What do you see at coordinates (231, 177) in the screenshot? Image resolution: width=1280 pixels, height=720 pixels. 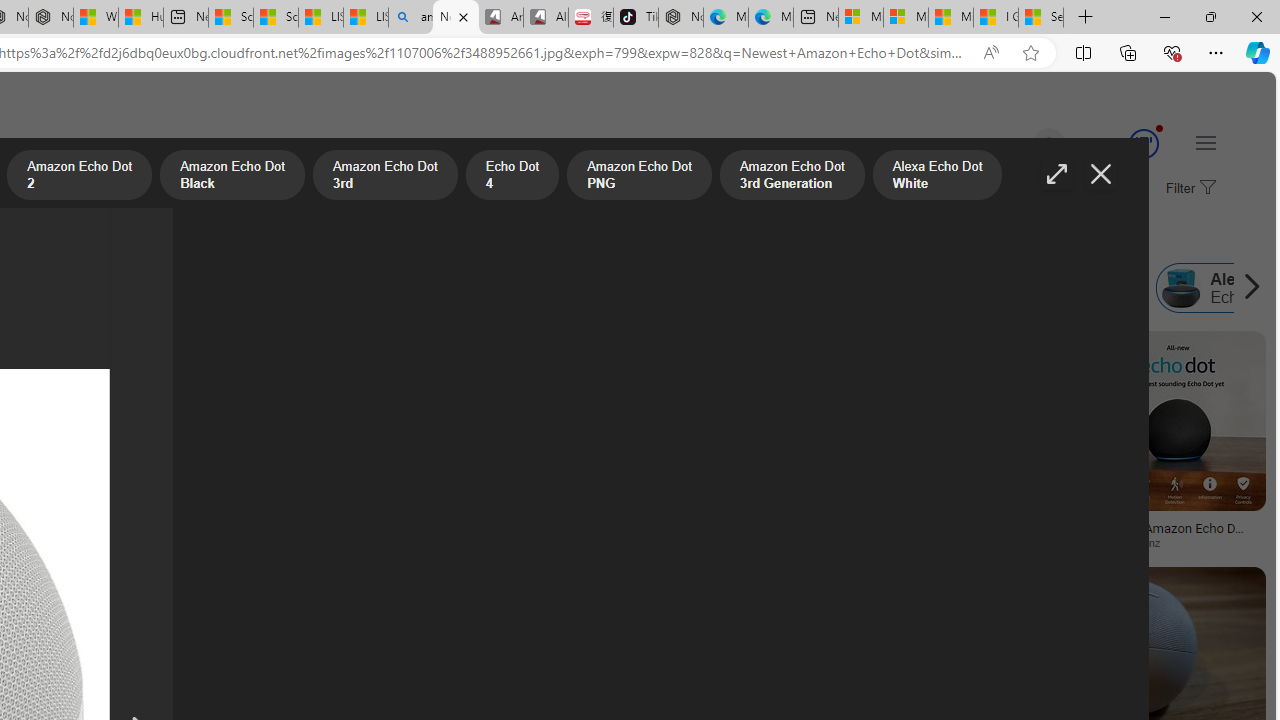 I see `Amazon Echo Dot Black` at bounding box center [231, 177].